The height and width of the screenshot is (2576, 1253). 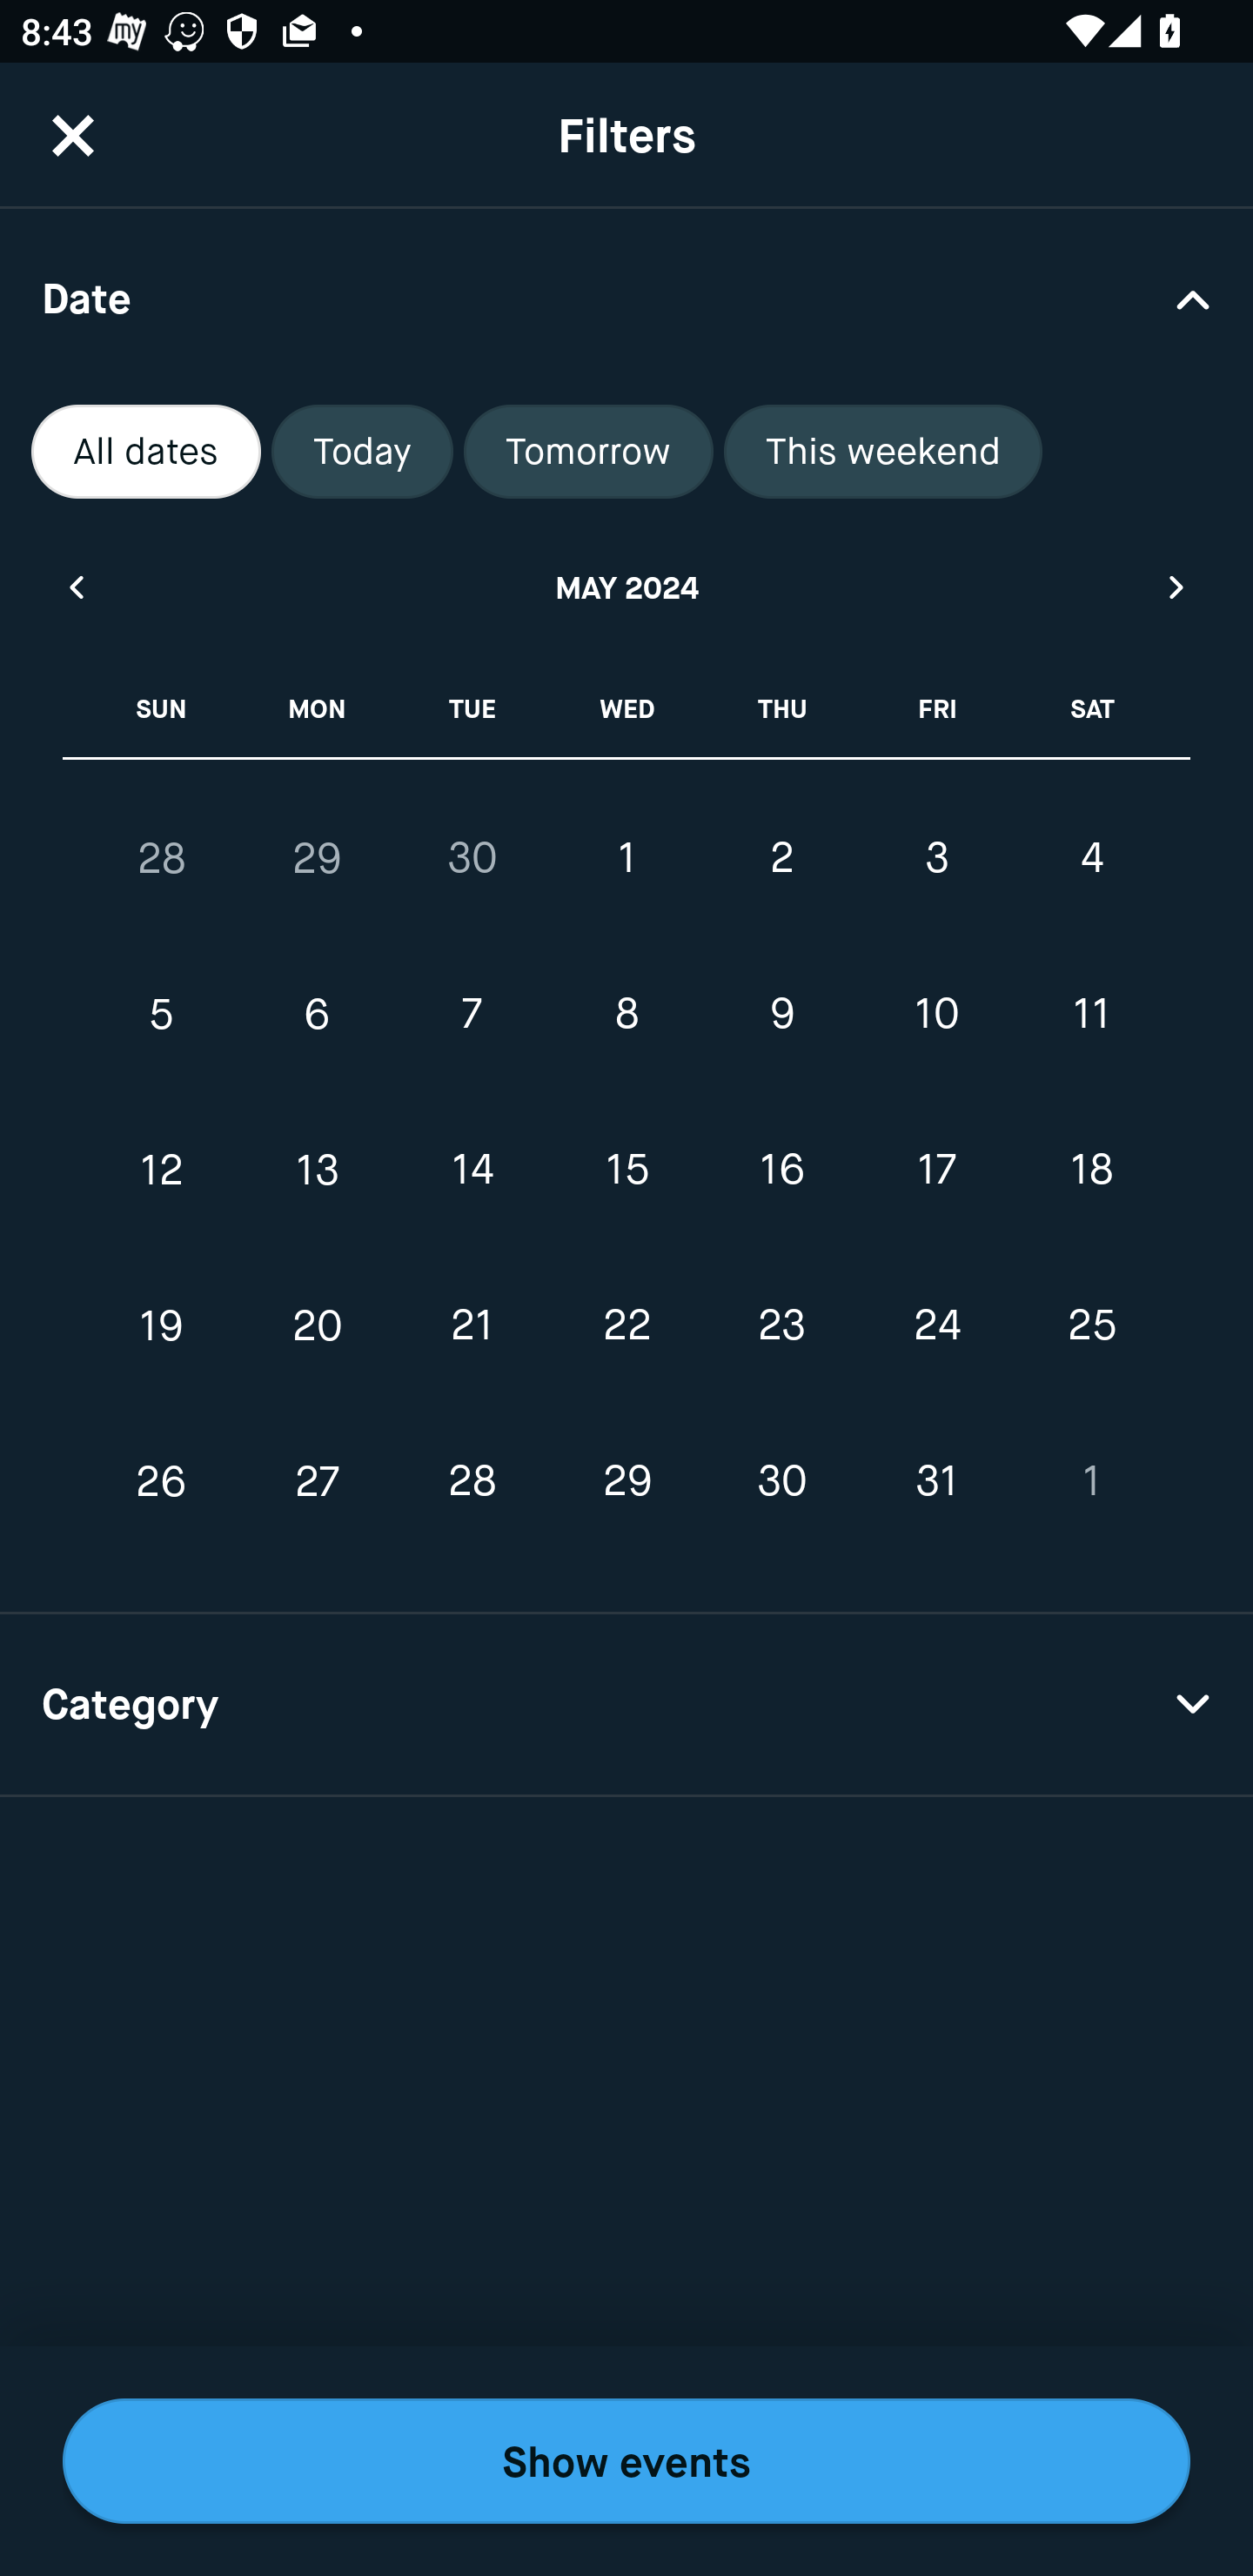 I want to click on 12, so click(x=162, y=1170).